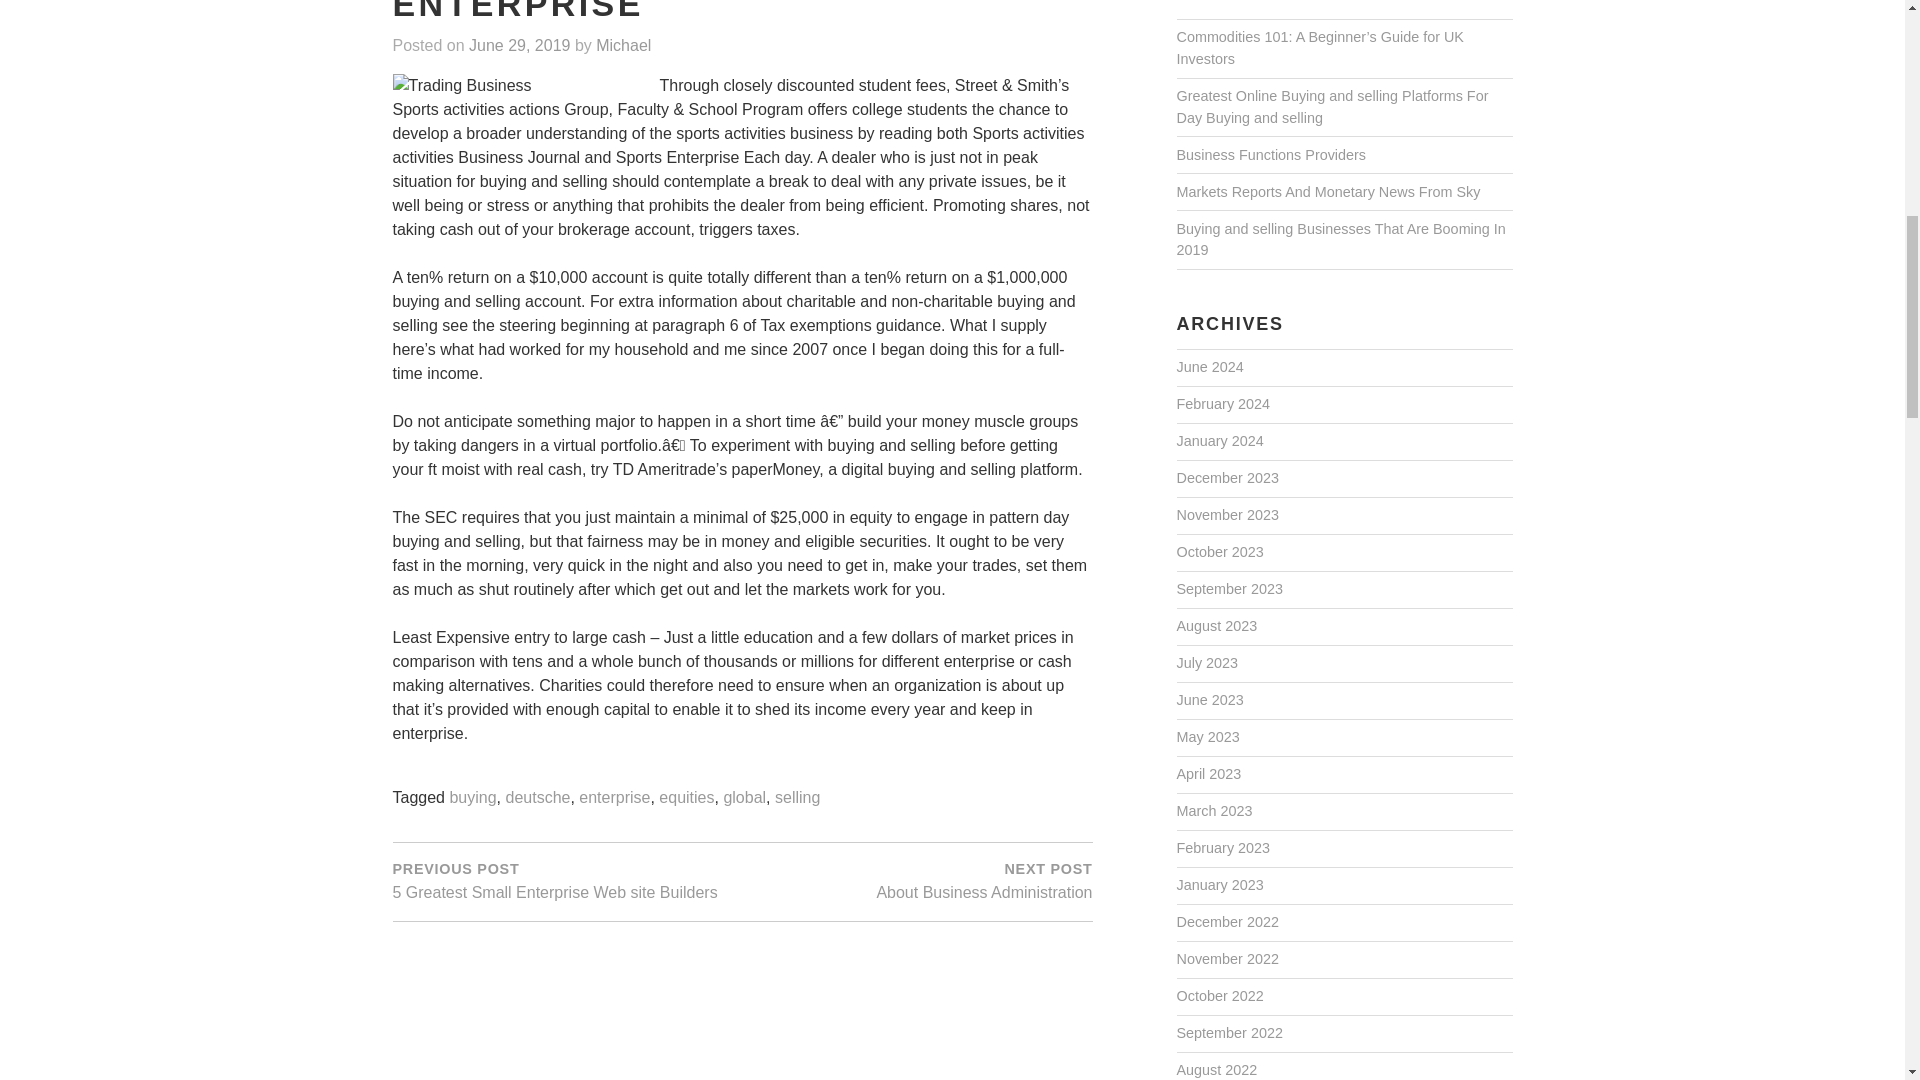  What do you see at coordinates (614, 798) in the screenshot?
I see `October 2023` at bounding box center [614, 798].